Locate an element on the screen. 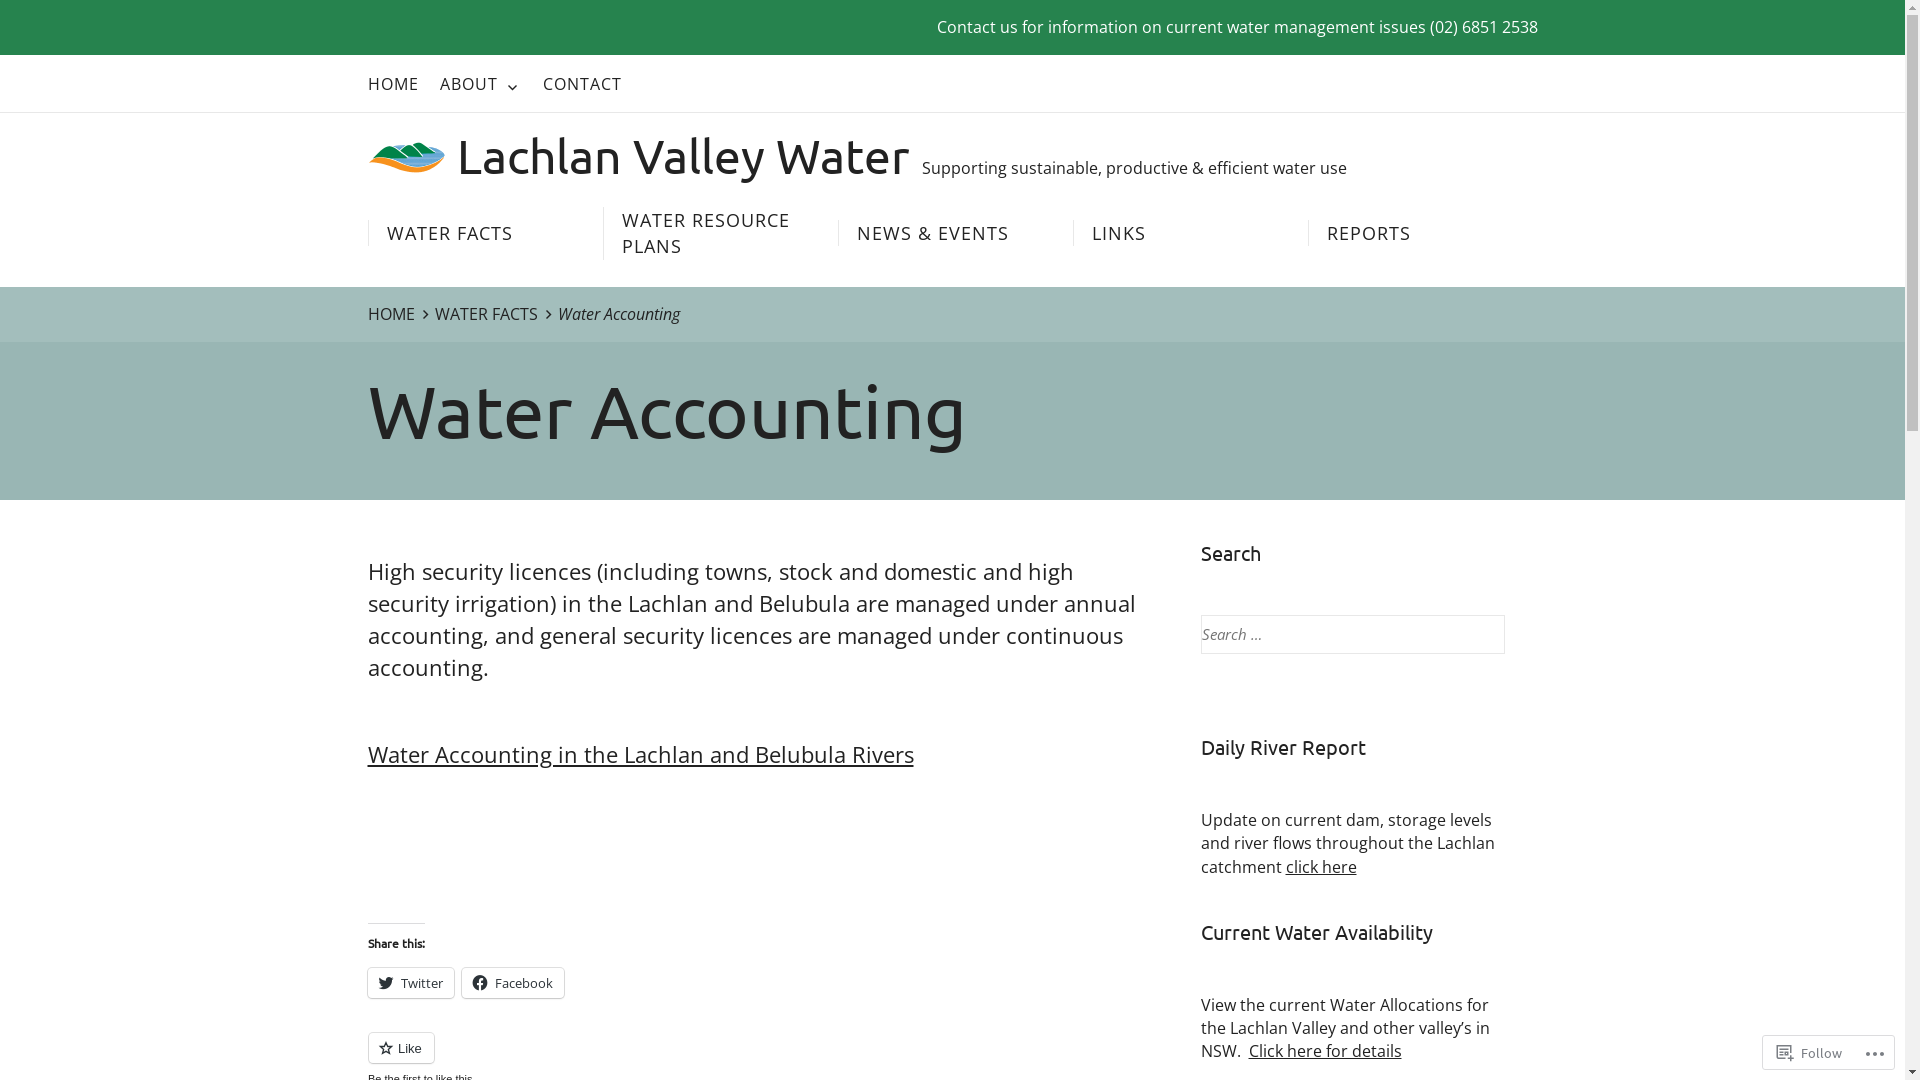  REPORTS is located at coordinates (1425, 233).